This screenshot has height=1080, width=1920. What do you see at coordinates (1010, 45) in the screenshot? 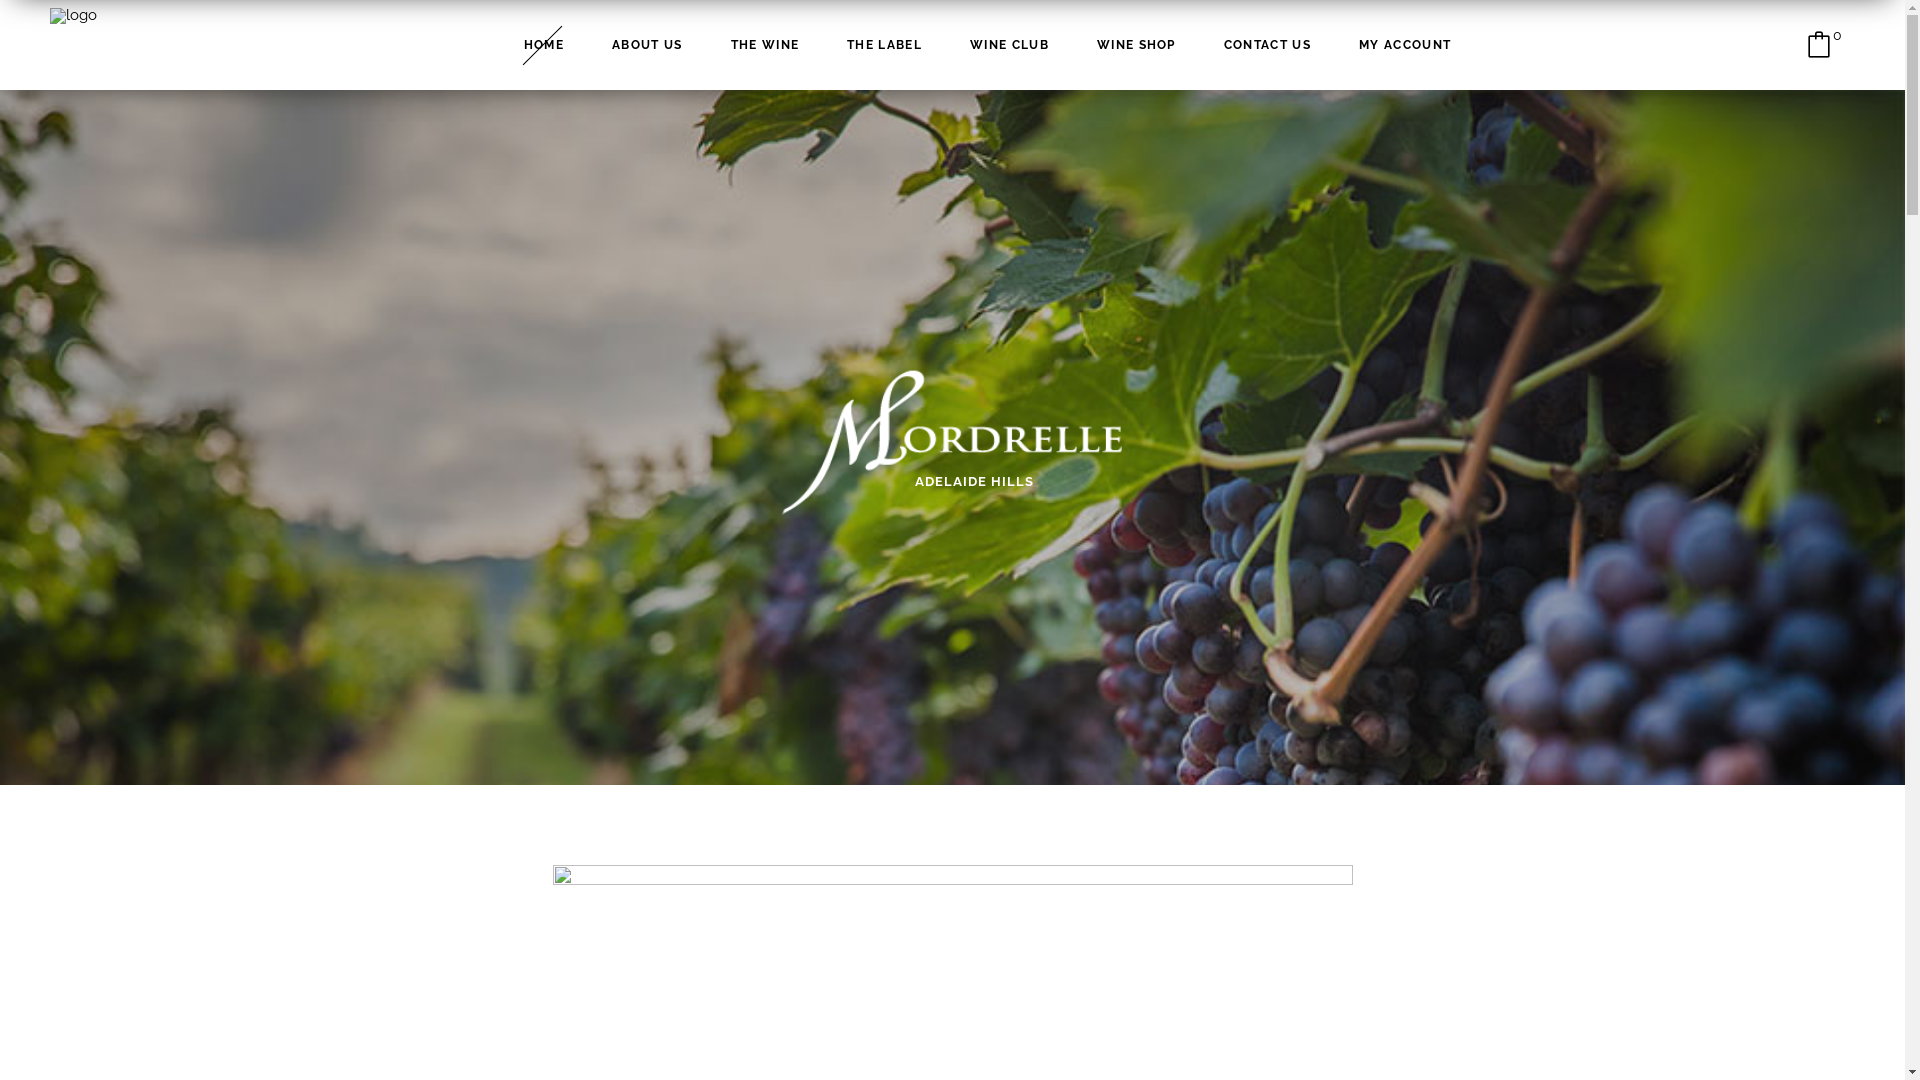
I see `WINE CLUB` at bounding box center [1010, 45].